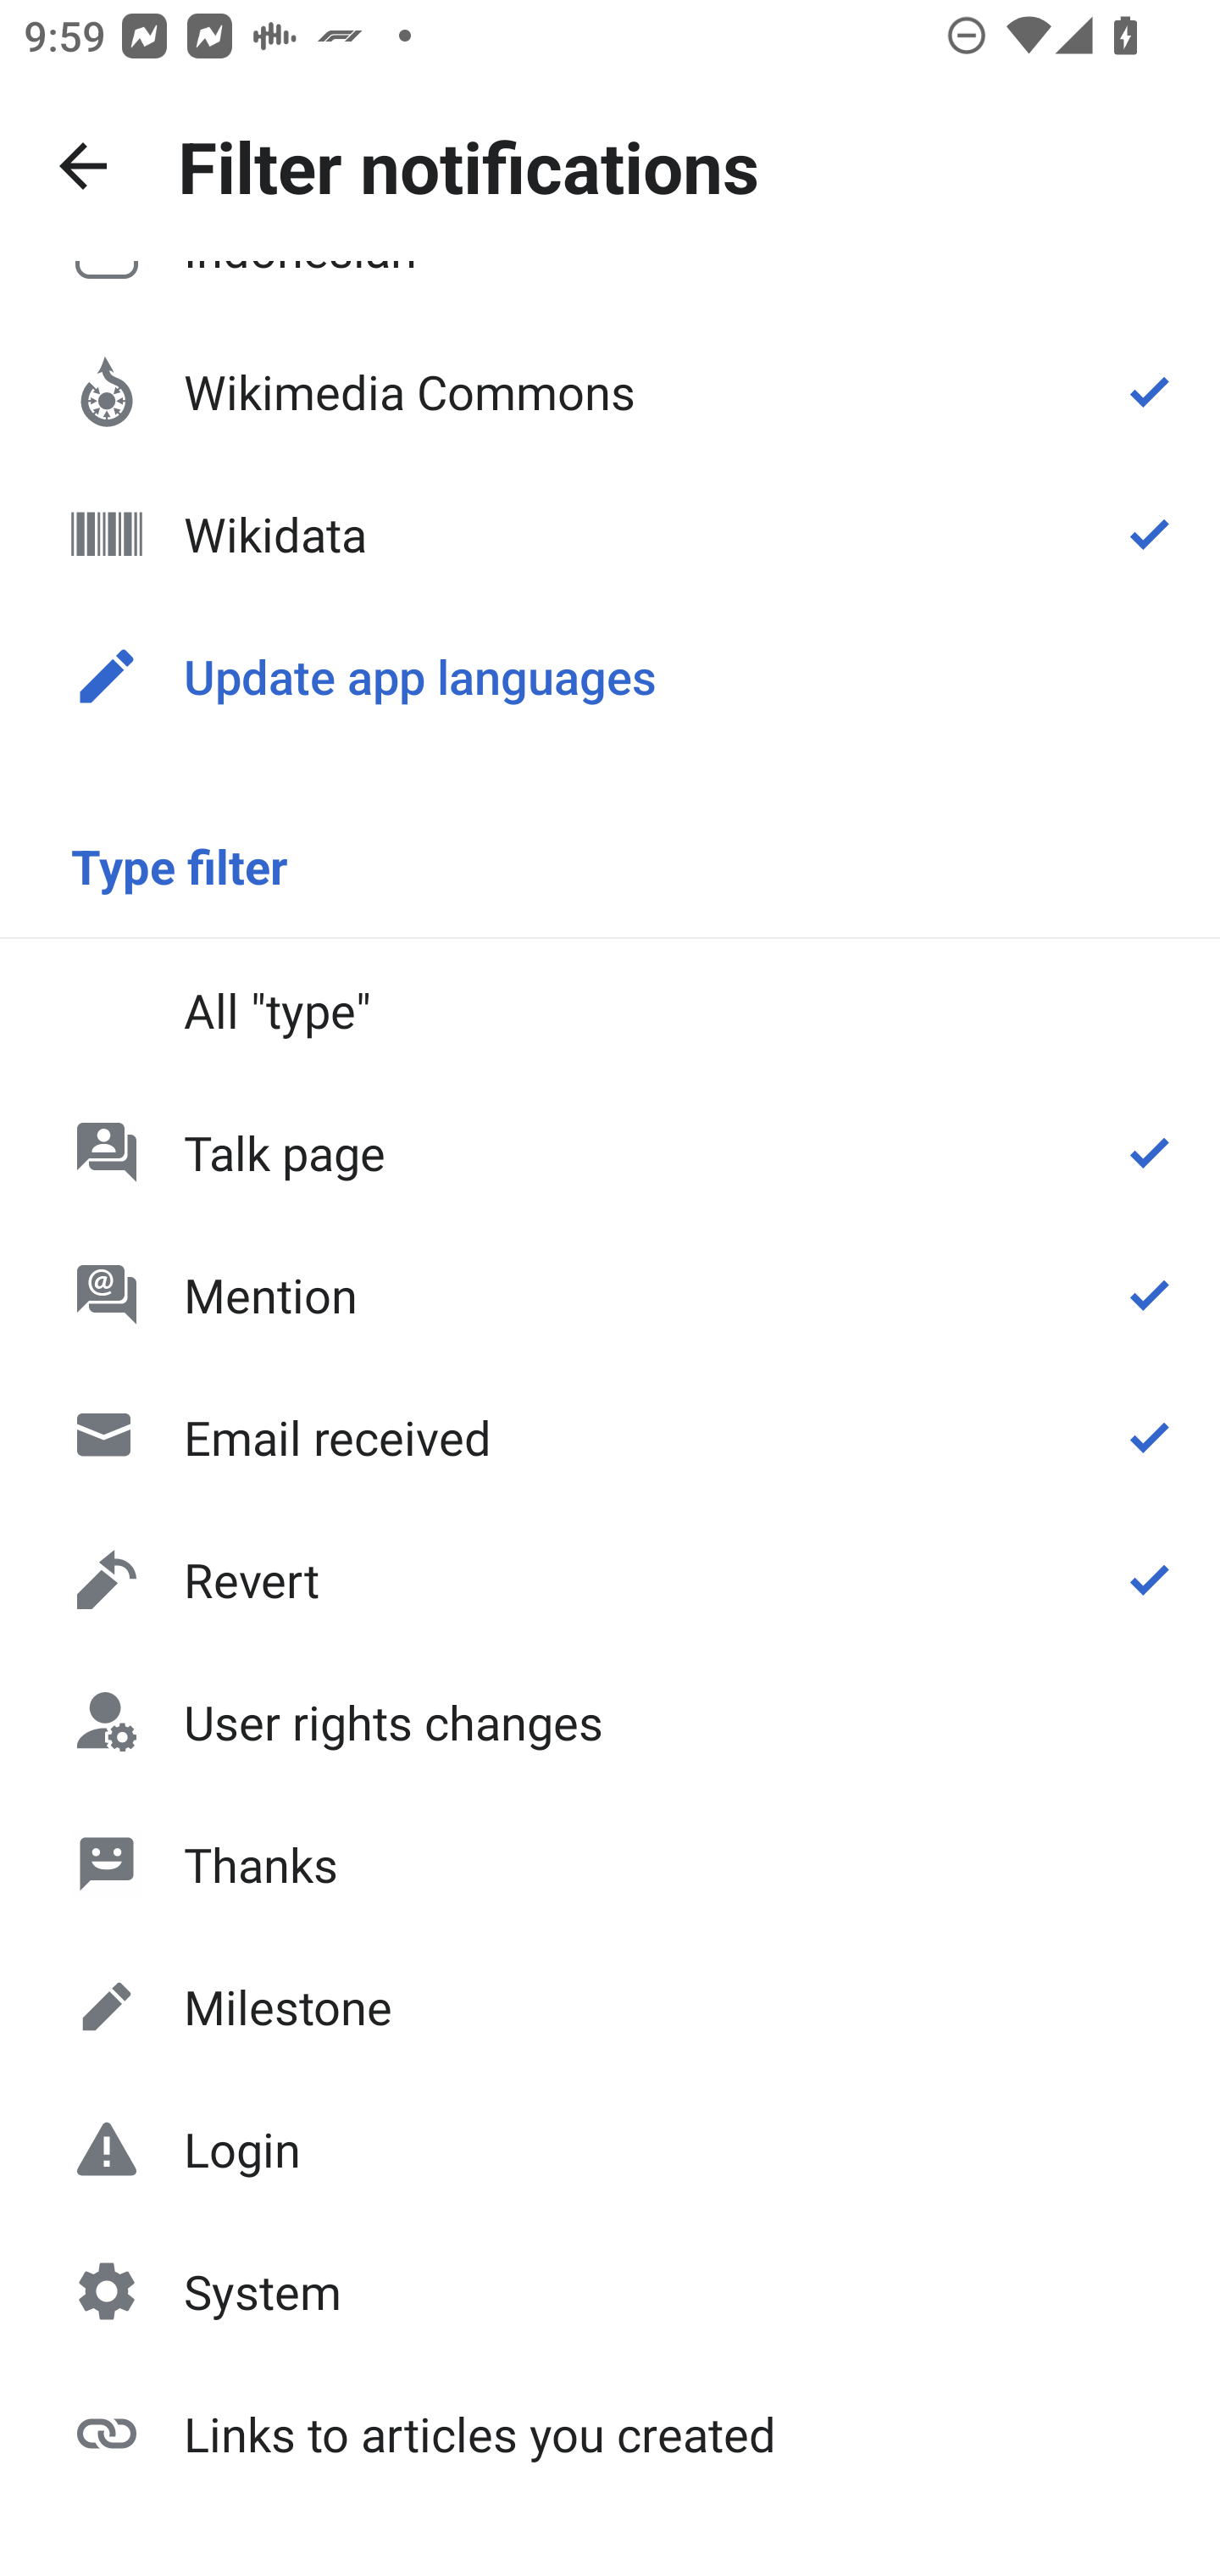 Image resolution: width=1220 pixels, height=2576 pixels. I want to click on Update app languages, so click(610, 676).